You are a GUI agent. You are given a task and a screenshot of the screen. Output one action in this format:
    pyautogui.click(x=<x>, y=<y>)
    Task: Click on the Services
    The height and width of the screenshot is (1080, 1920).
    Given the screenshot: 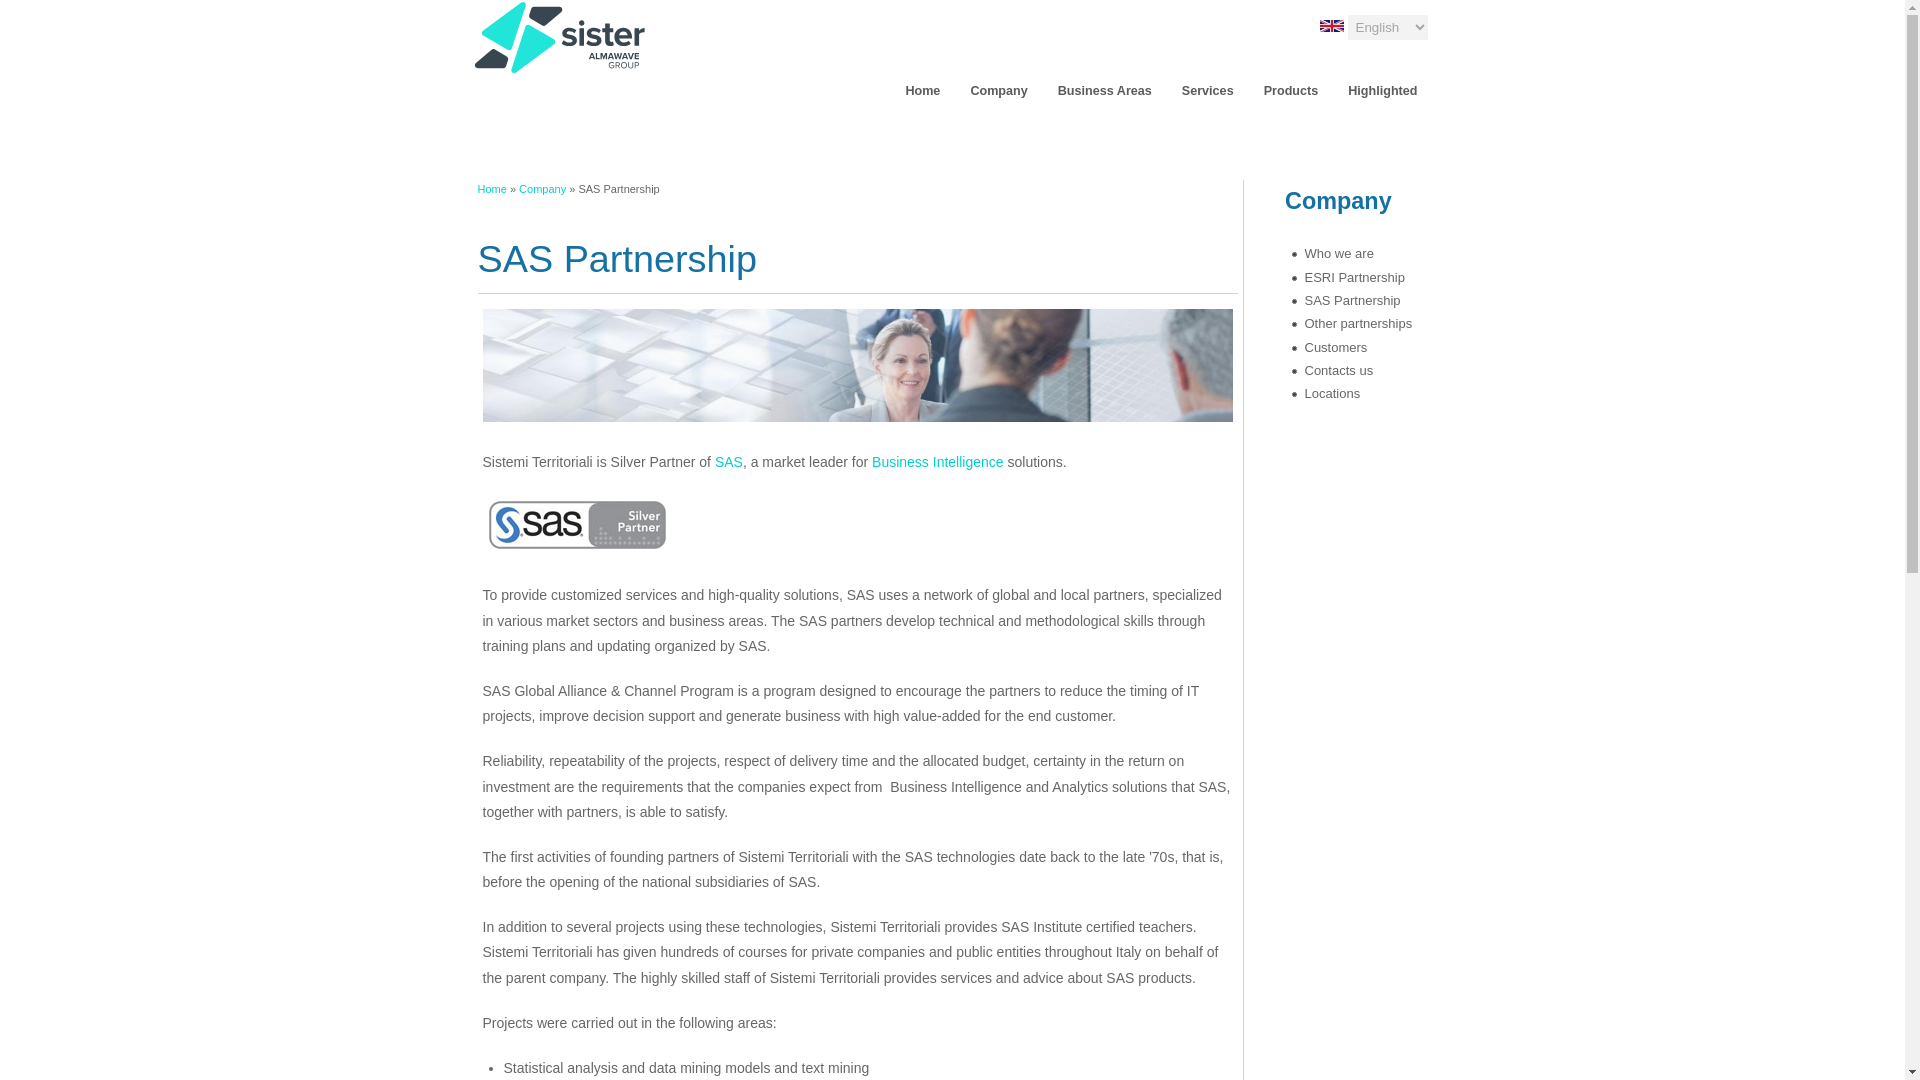 What is the action you would take?
    pyautogui.click(x=1208, y=90)
    